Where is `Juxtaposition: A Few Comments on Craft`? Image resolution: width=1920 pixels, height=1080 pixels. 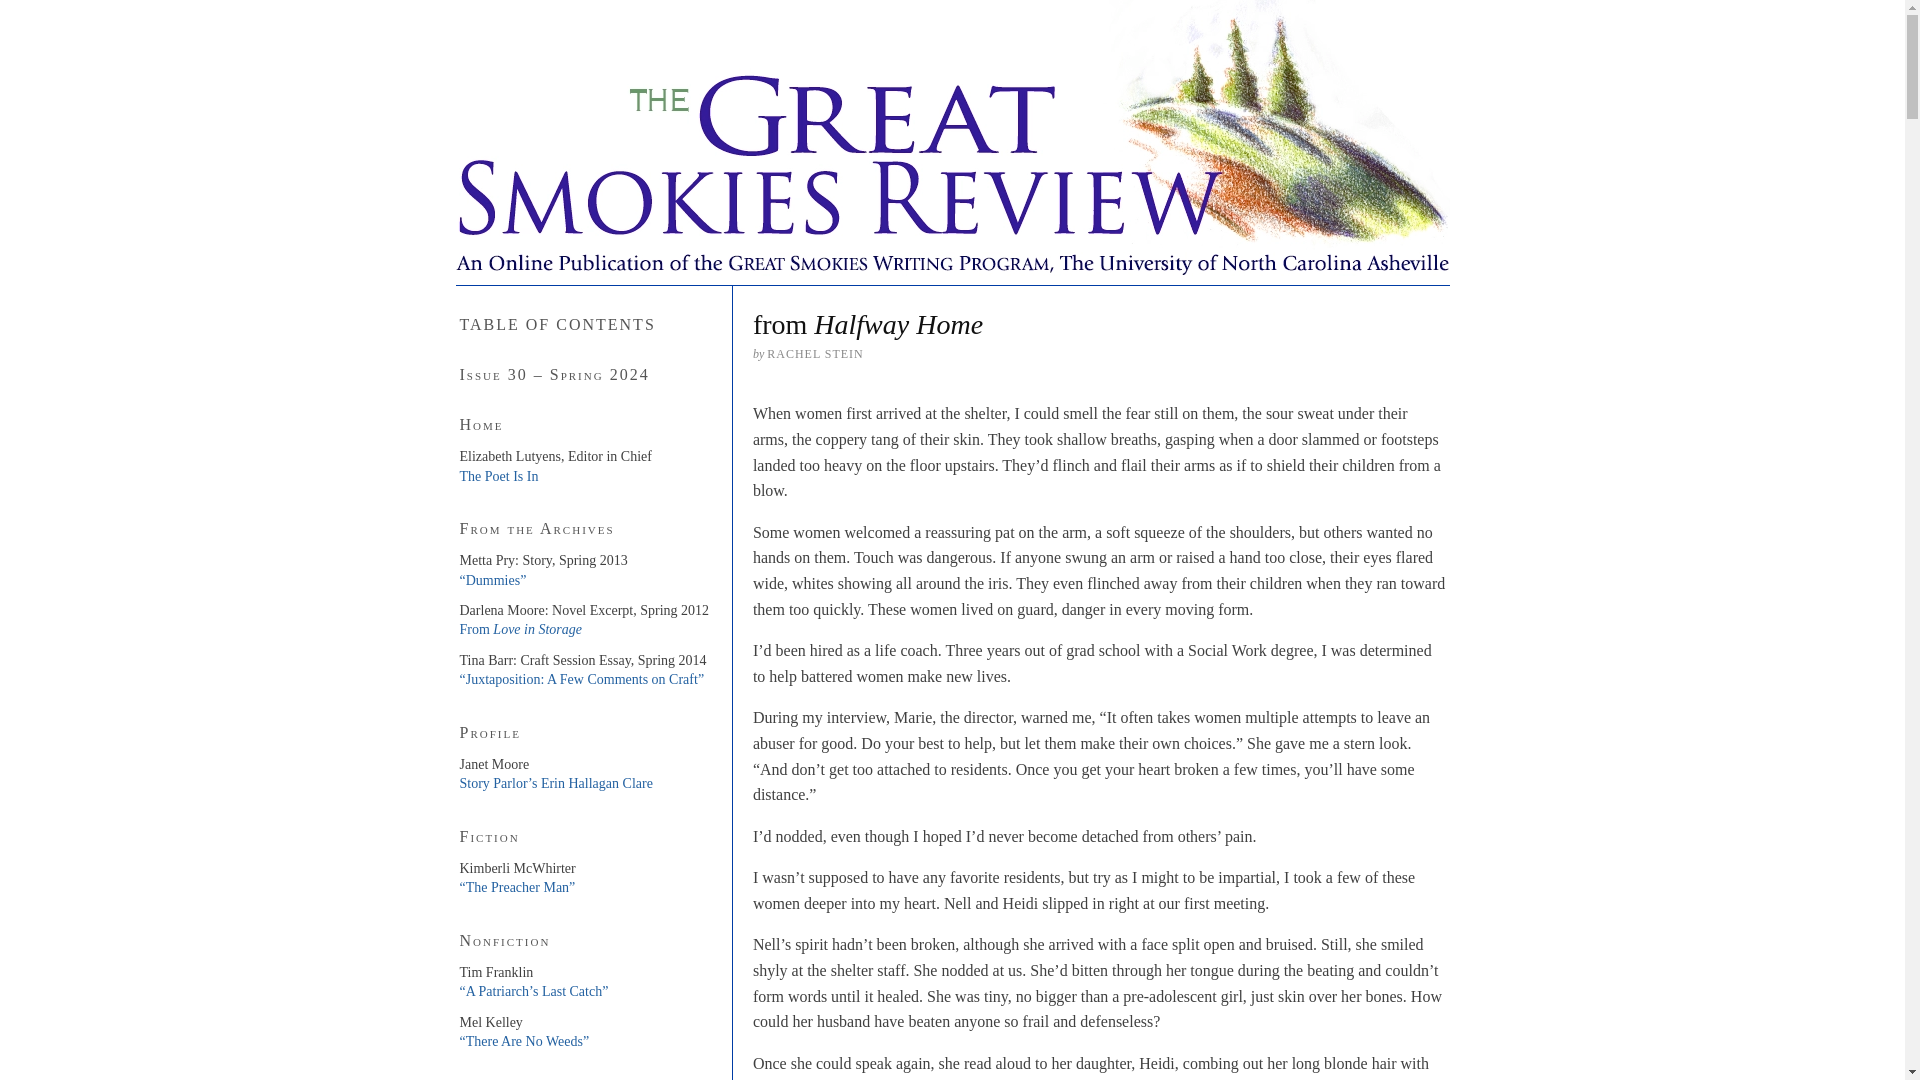 Juxtaposition: A Few Comments on Craft is located at coordinates (582, 678).